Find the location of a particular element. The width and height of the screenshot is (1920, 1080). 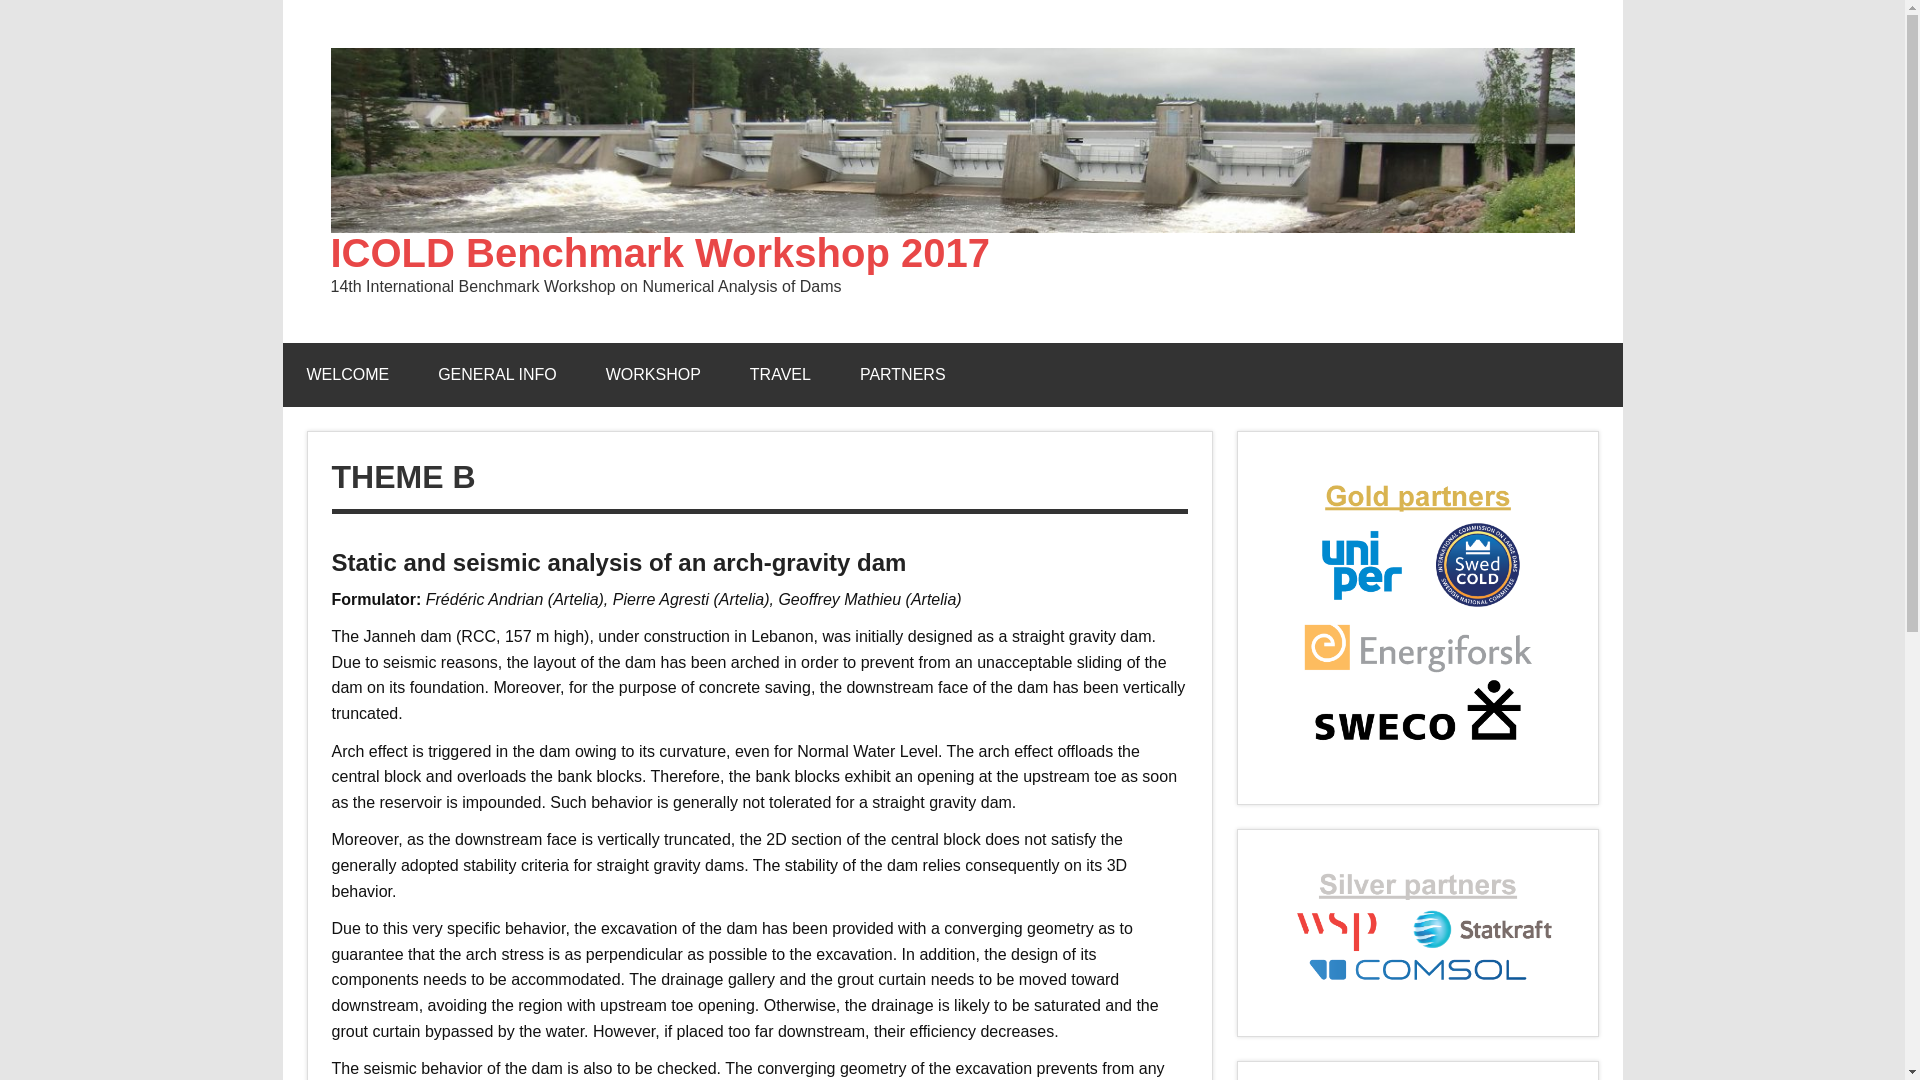

ICOLD Benchmark Workshop 2017 is located at coordinates (659, 253).